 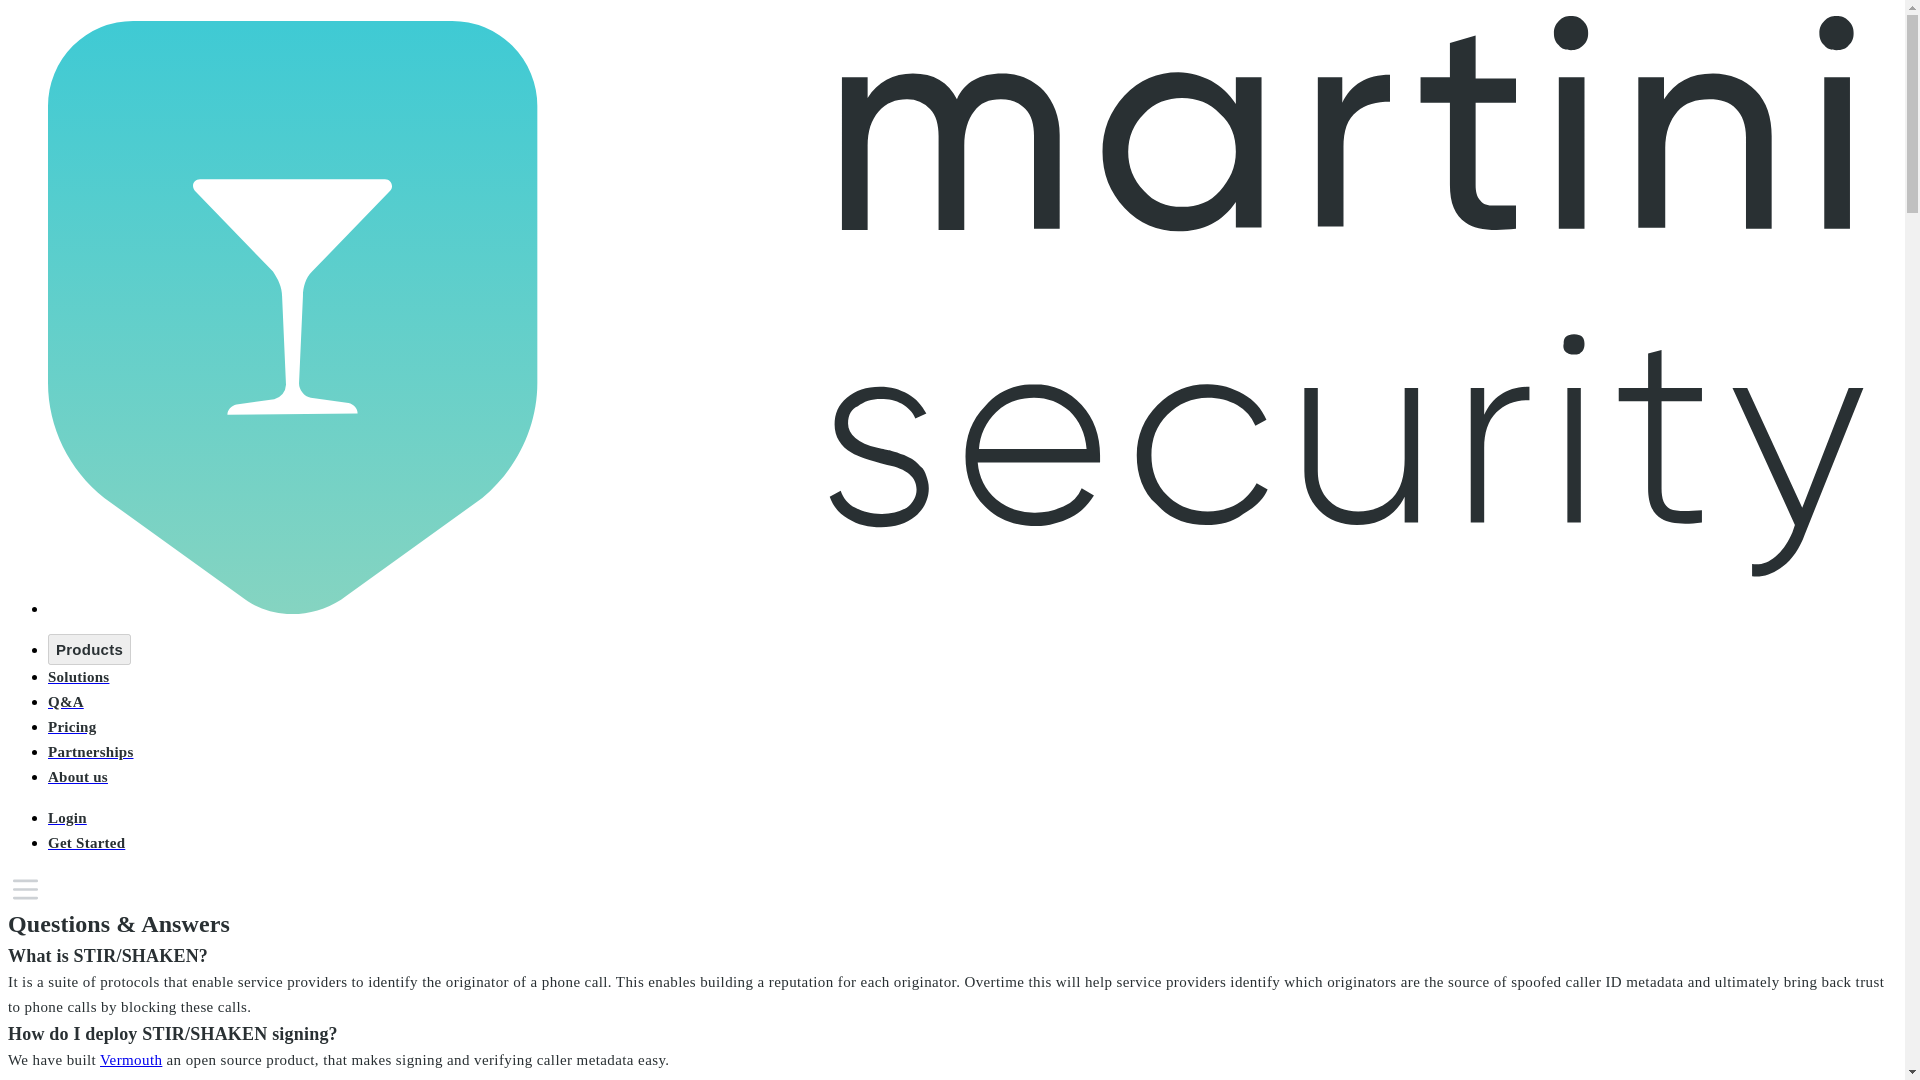 What do you see at coordinates (130, 1060) in the screenshot?
I see `Vermouth` at bounding box center [130, 1060].